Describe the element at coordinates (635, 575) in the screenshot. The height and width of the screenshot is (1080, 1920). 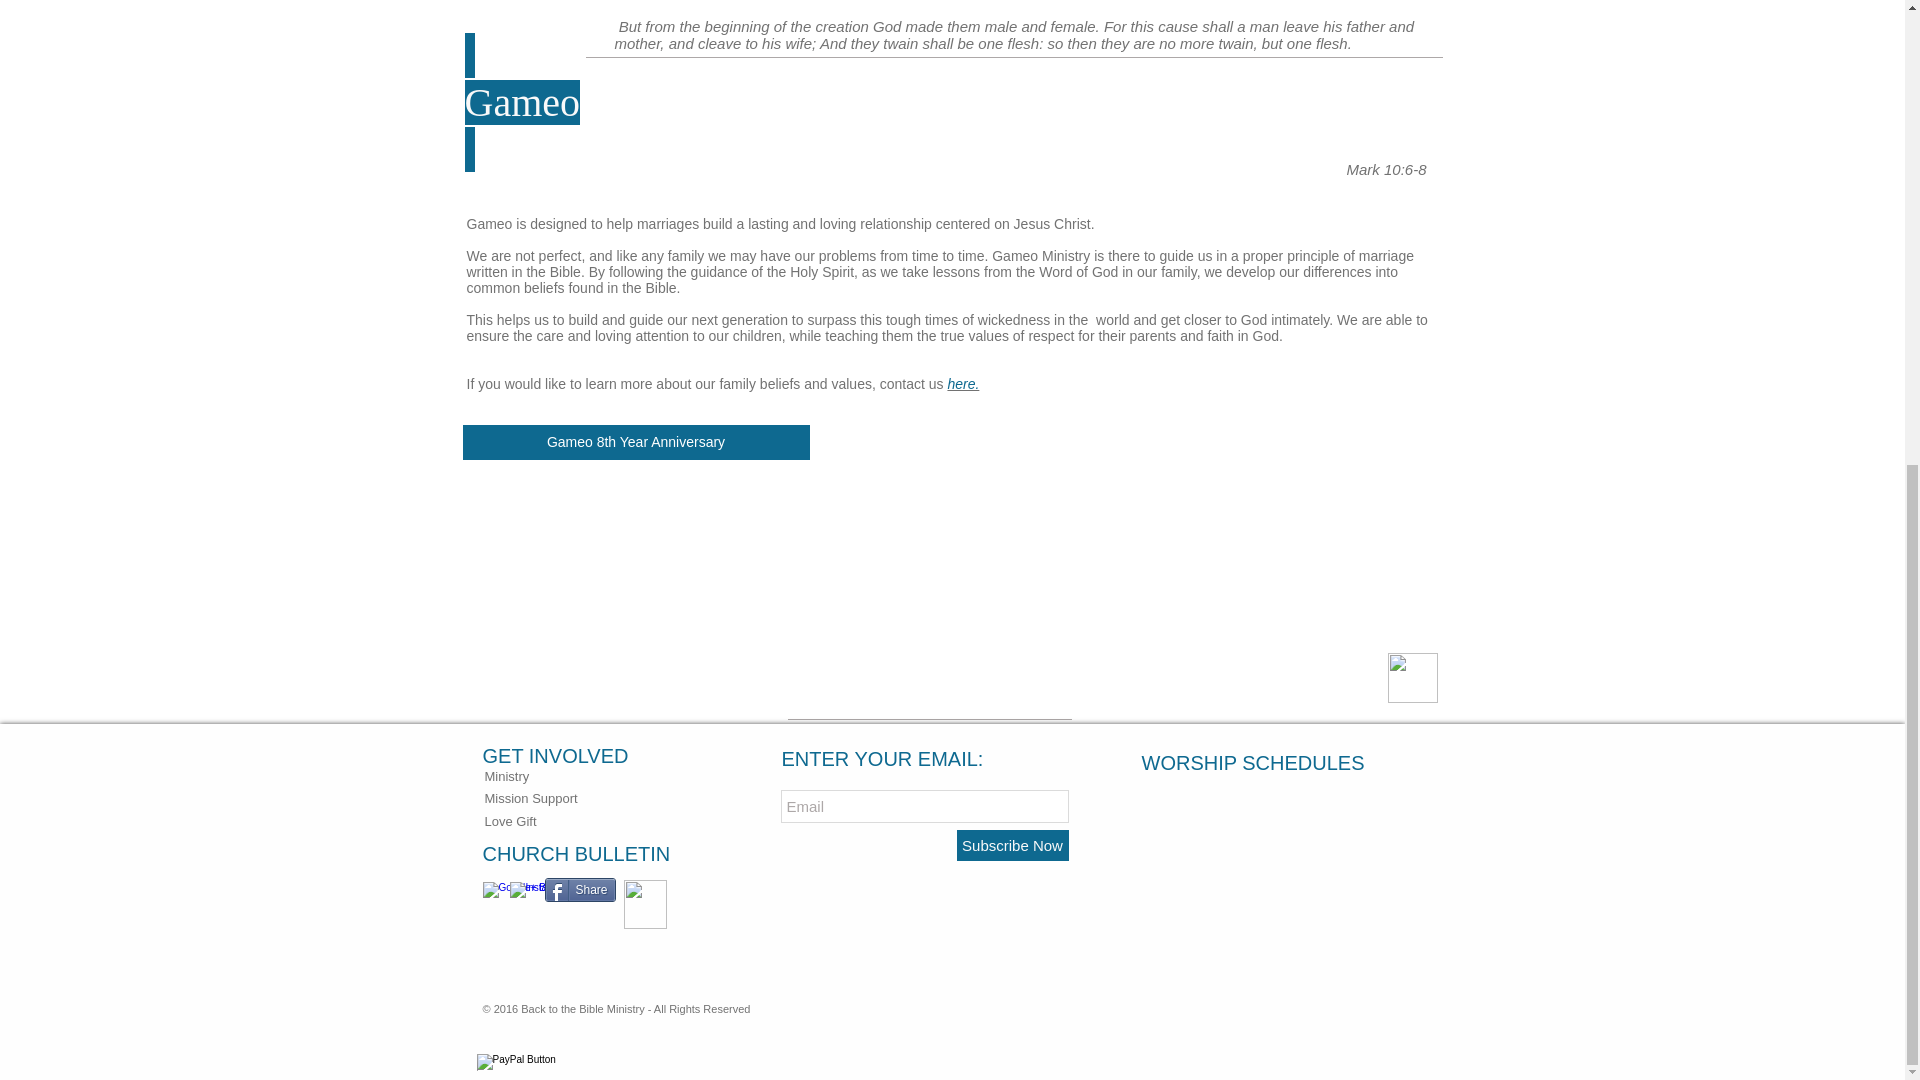
I see `External YouTube` at that location.